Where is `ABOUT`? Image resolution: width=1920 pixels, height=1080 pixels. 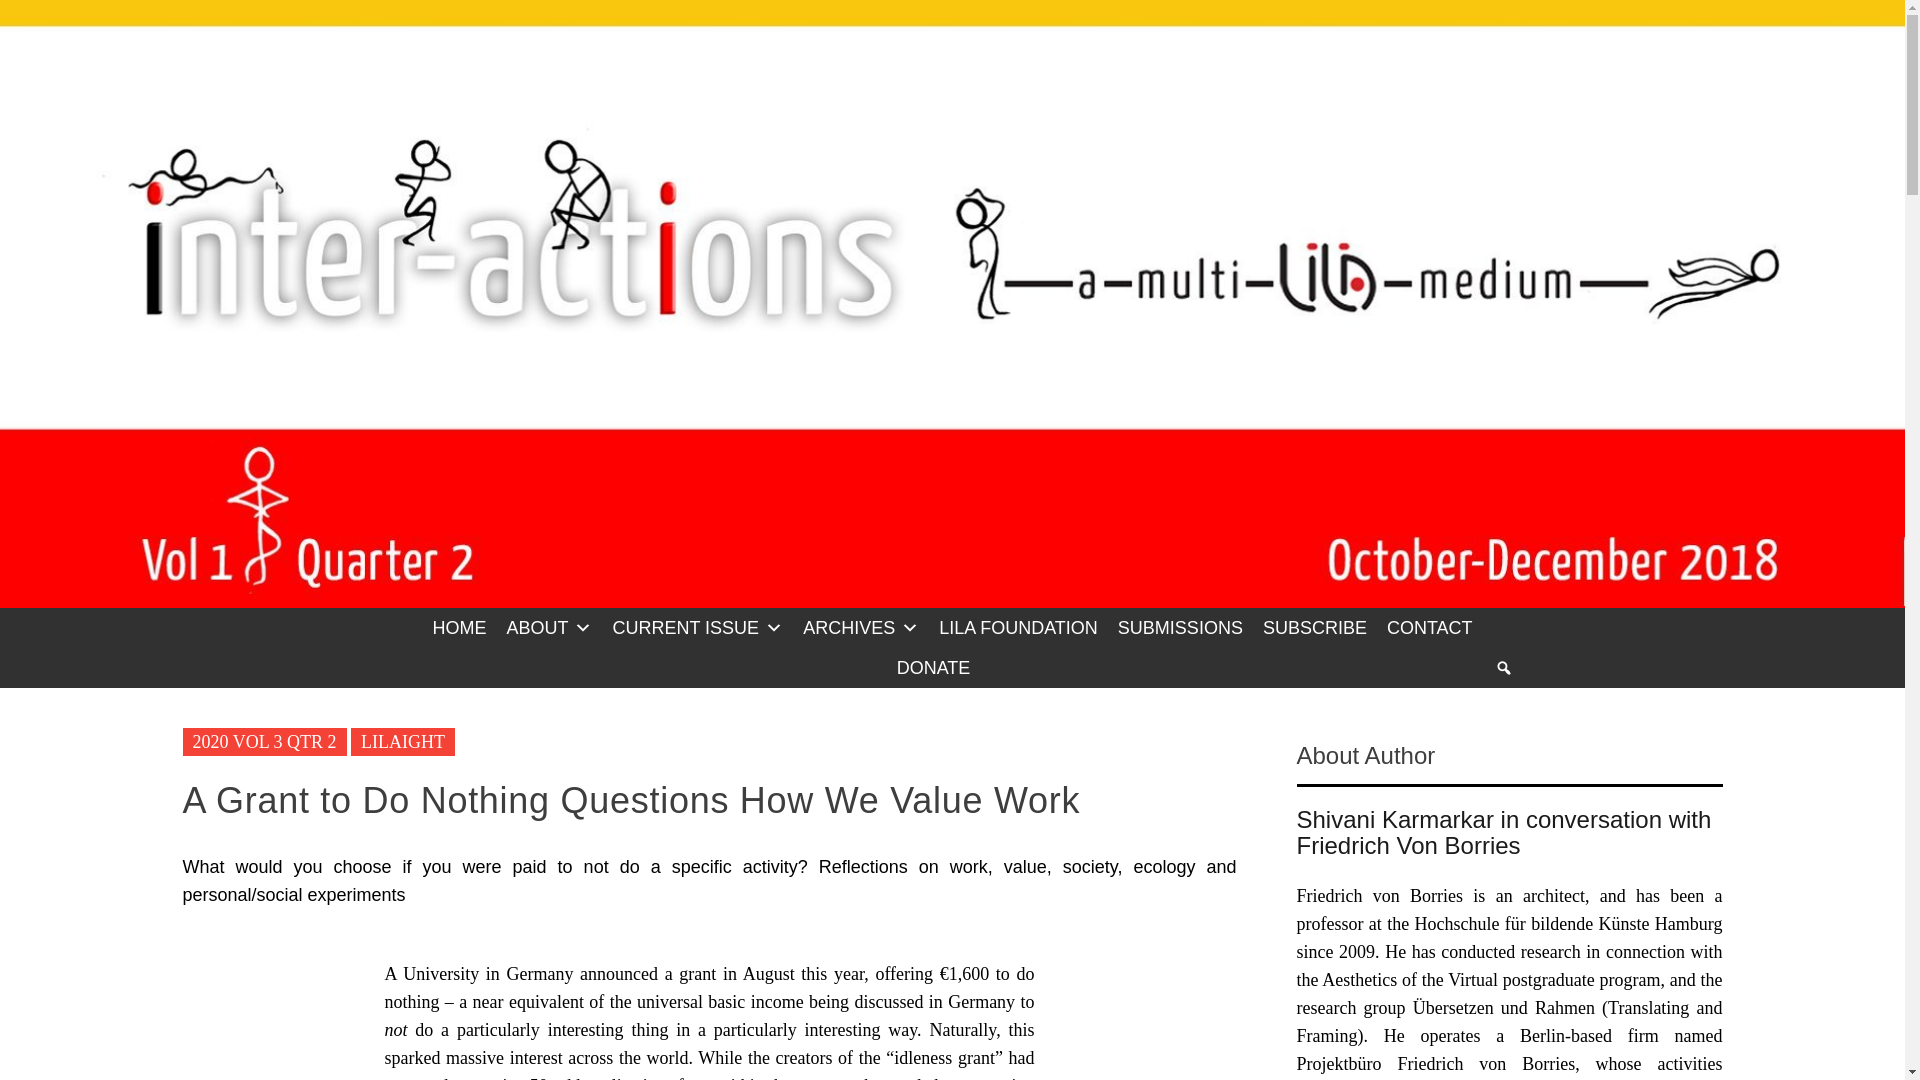 ABOUT is located at coordinates (548, 628).